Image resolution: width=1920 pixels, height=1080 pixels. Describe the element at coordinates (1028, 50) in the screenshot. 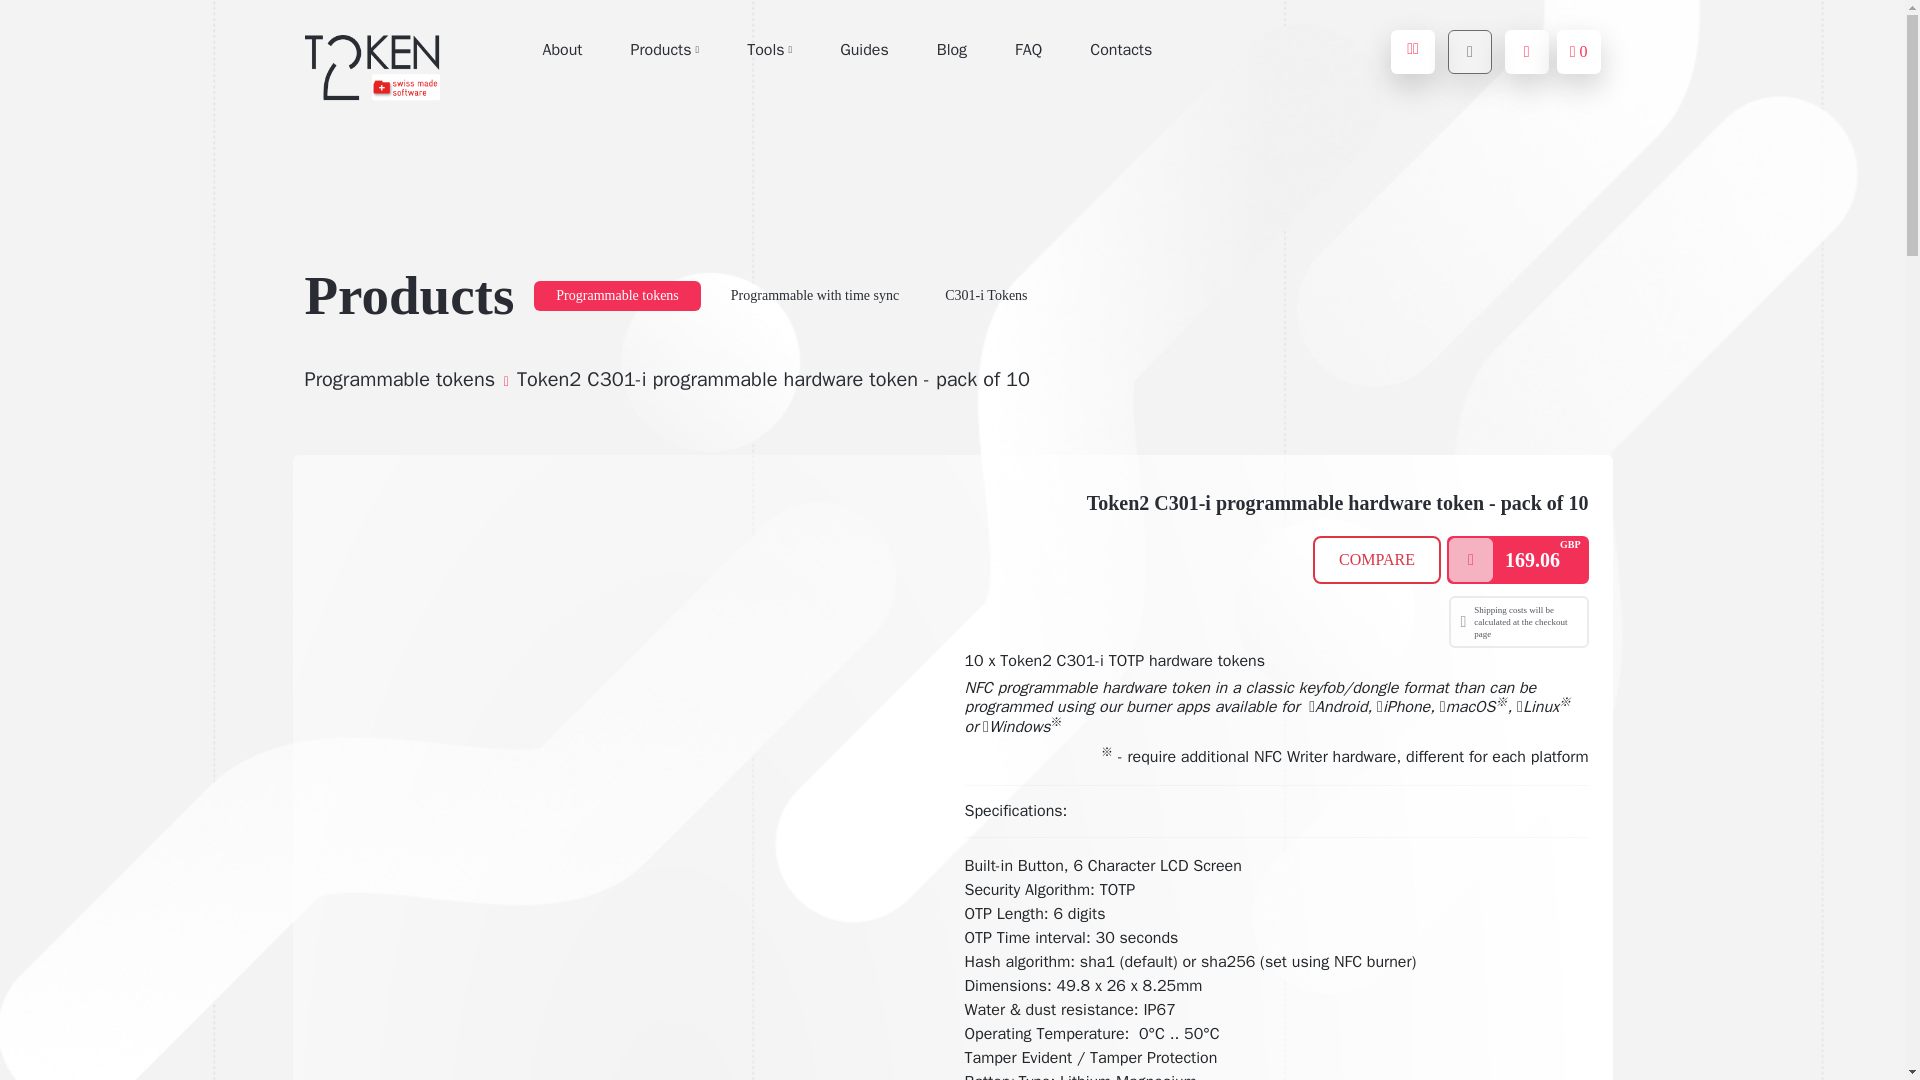

I see `FAQ` at that location.